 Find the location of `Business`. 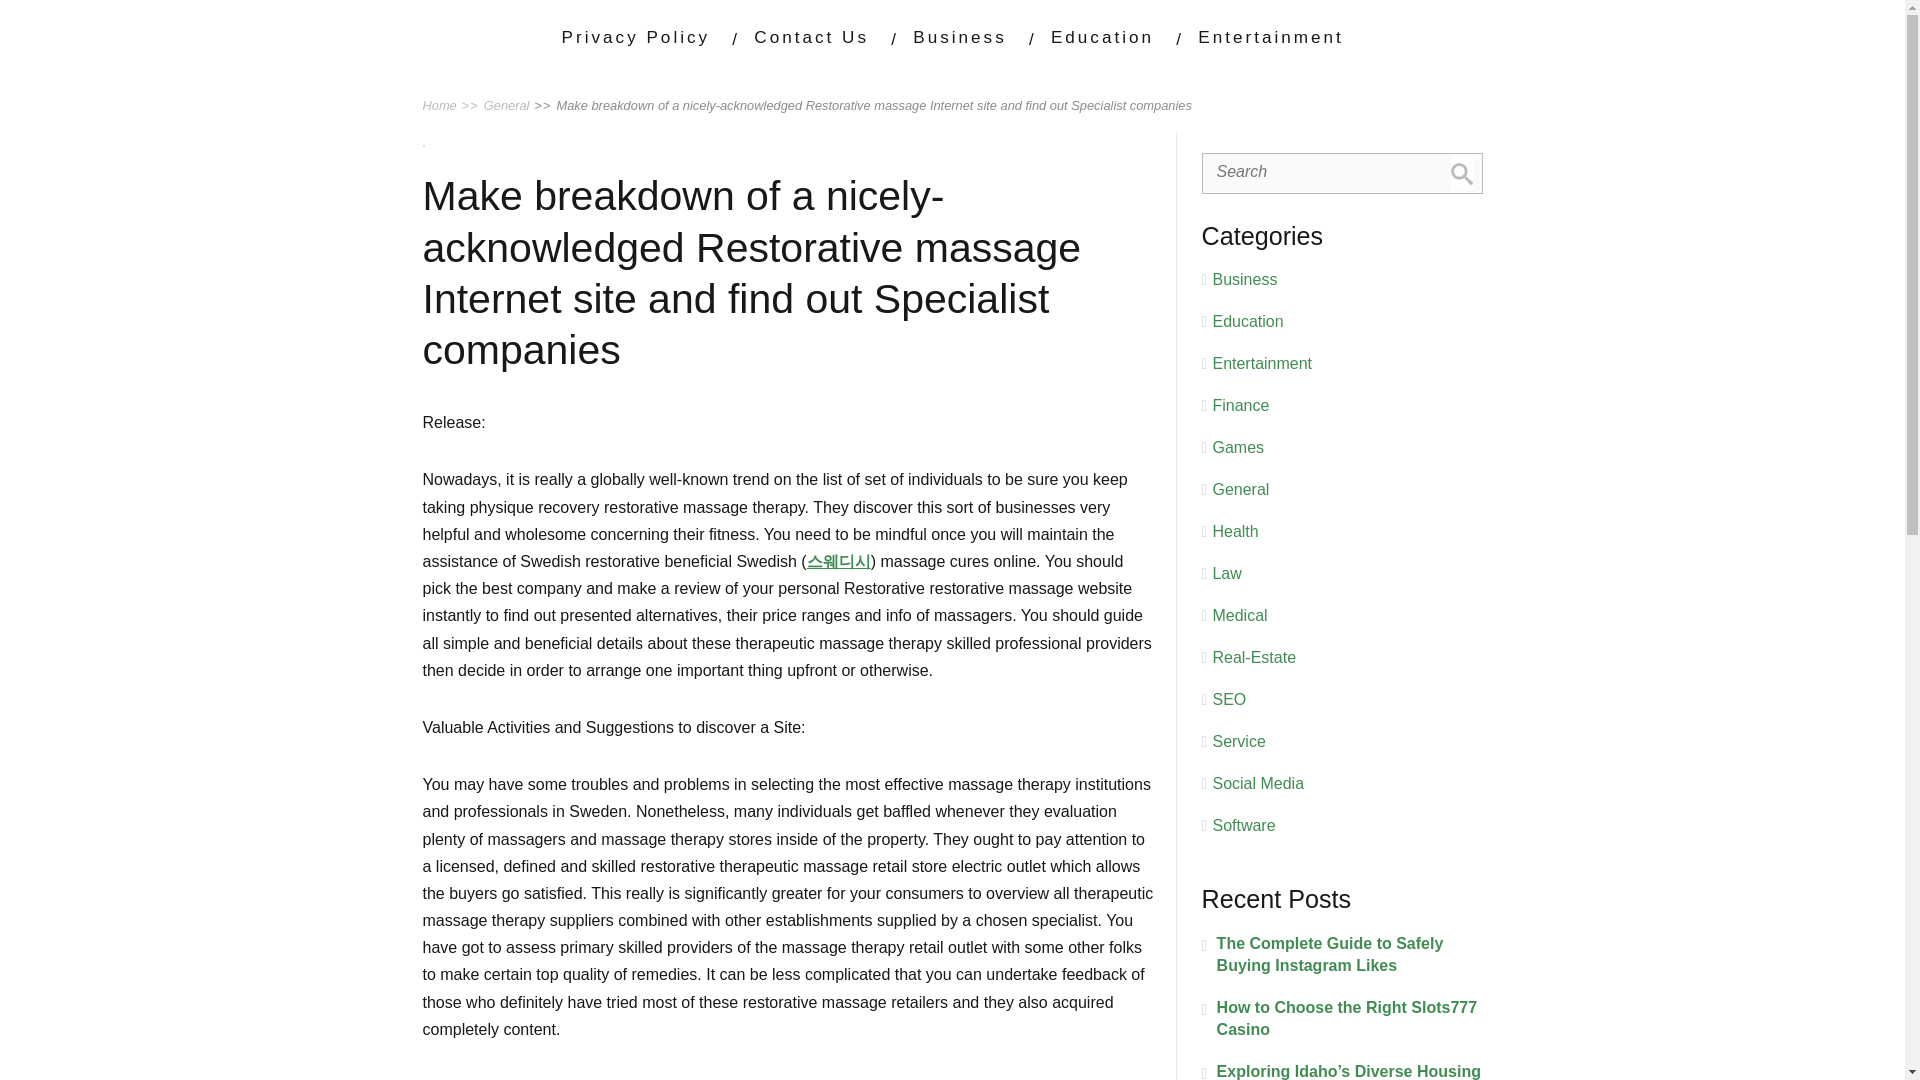

Business is located at coordinates (1244, 280).